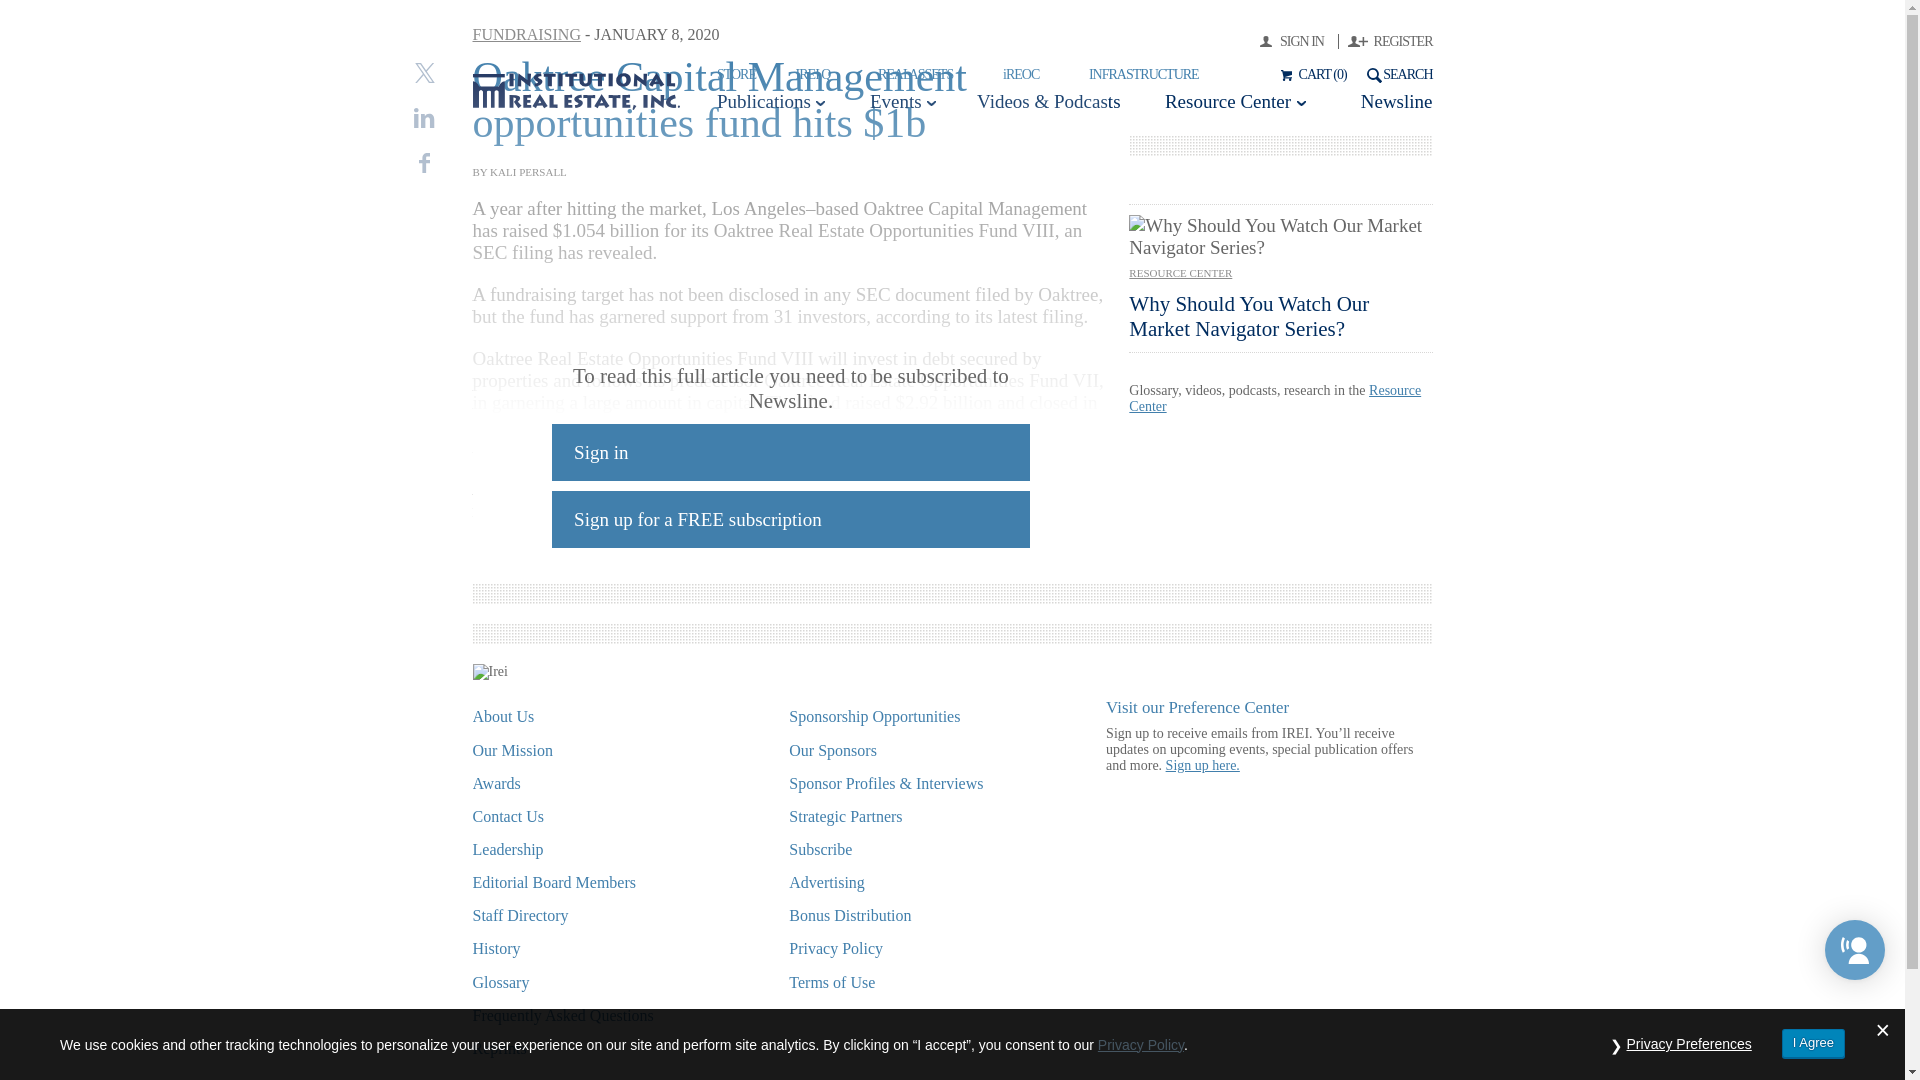  I want to click on iREOC, so click(1020, 74).